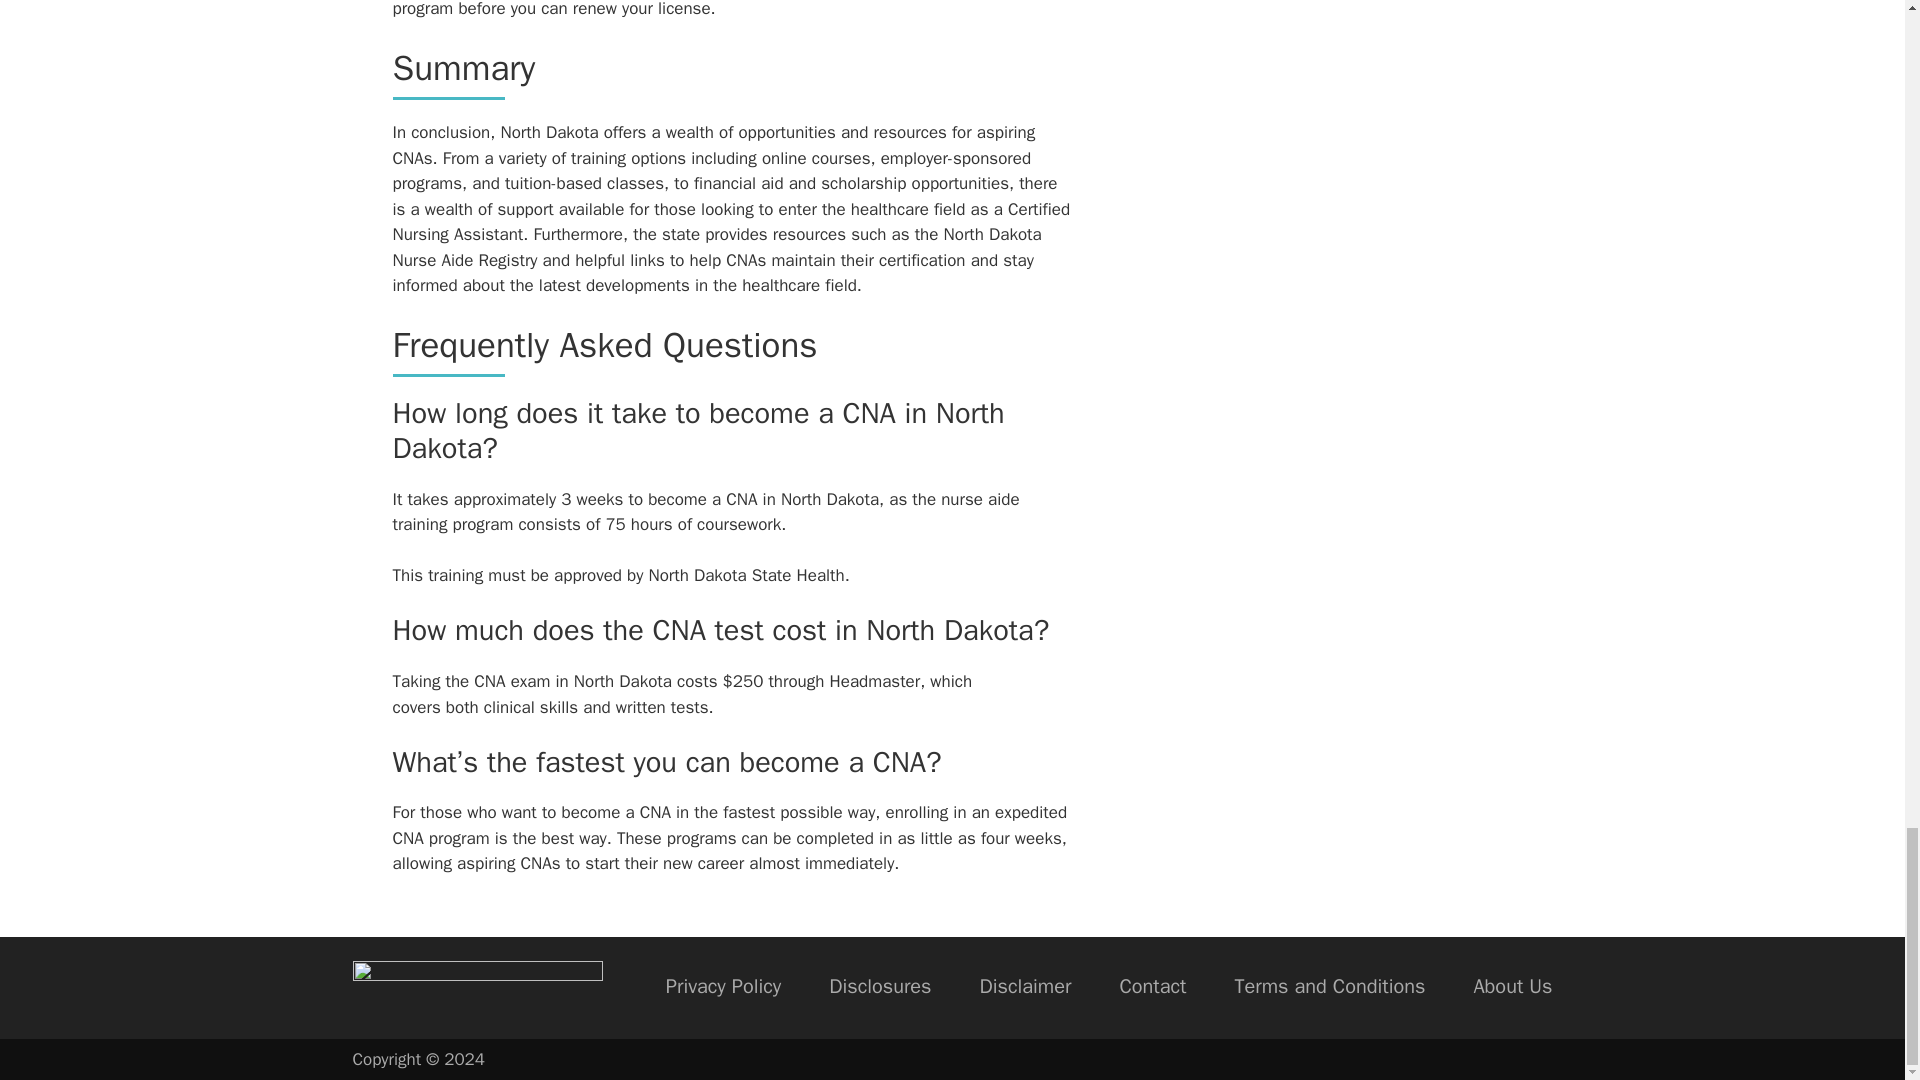  What do you see at coordinates (1152, 988) in the screenshot?
I see `Contact` at bounding box center [1152, 988].